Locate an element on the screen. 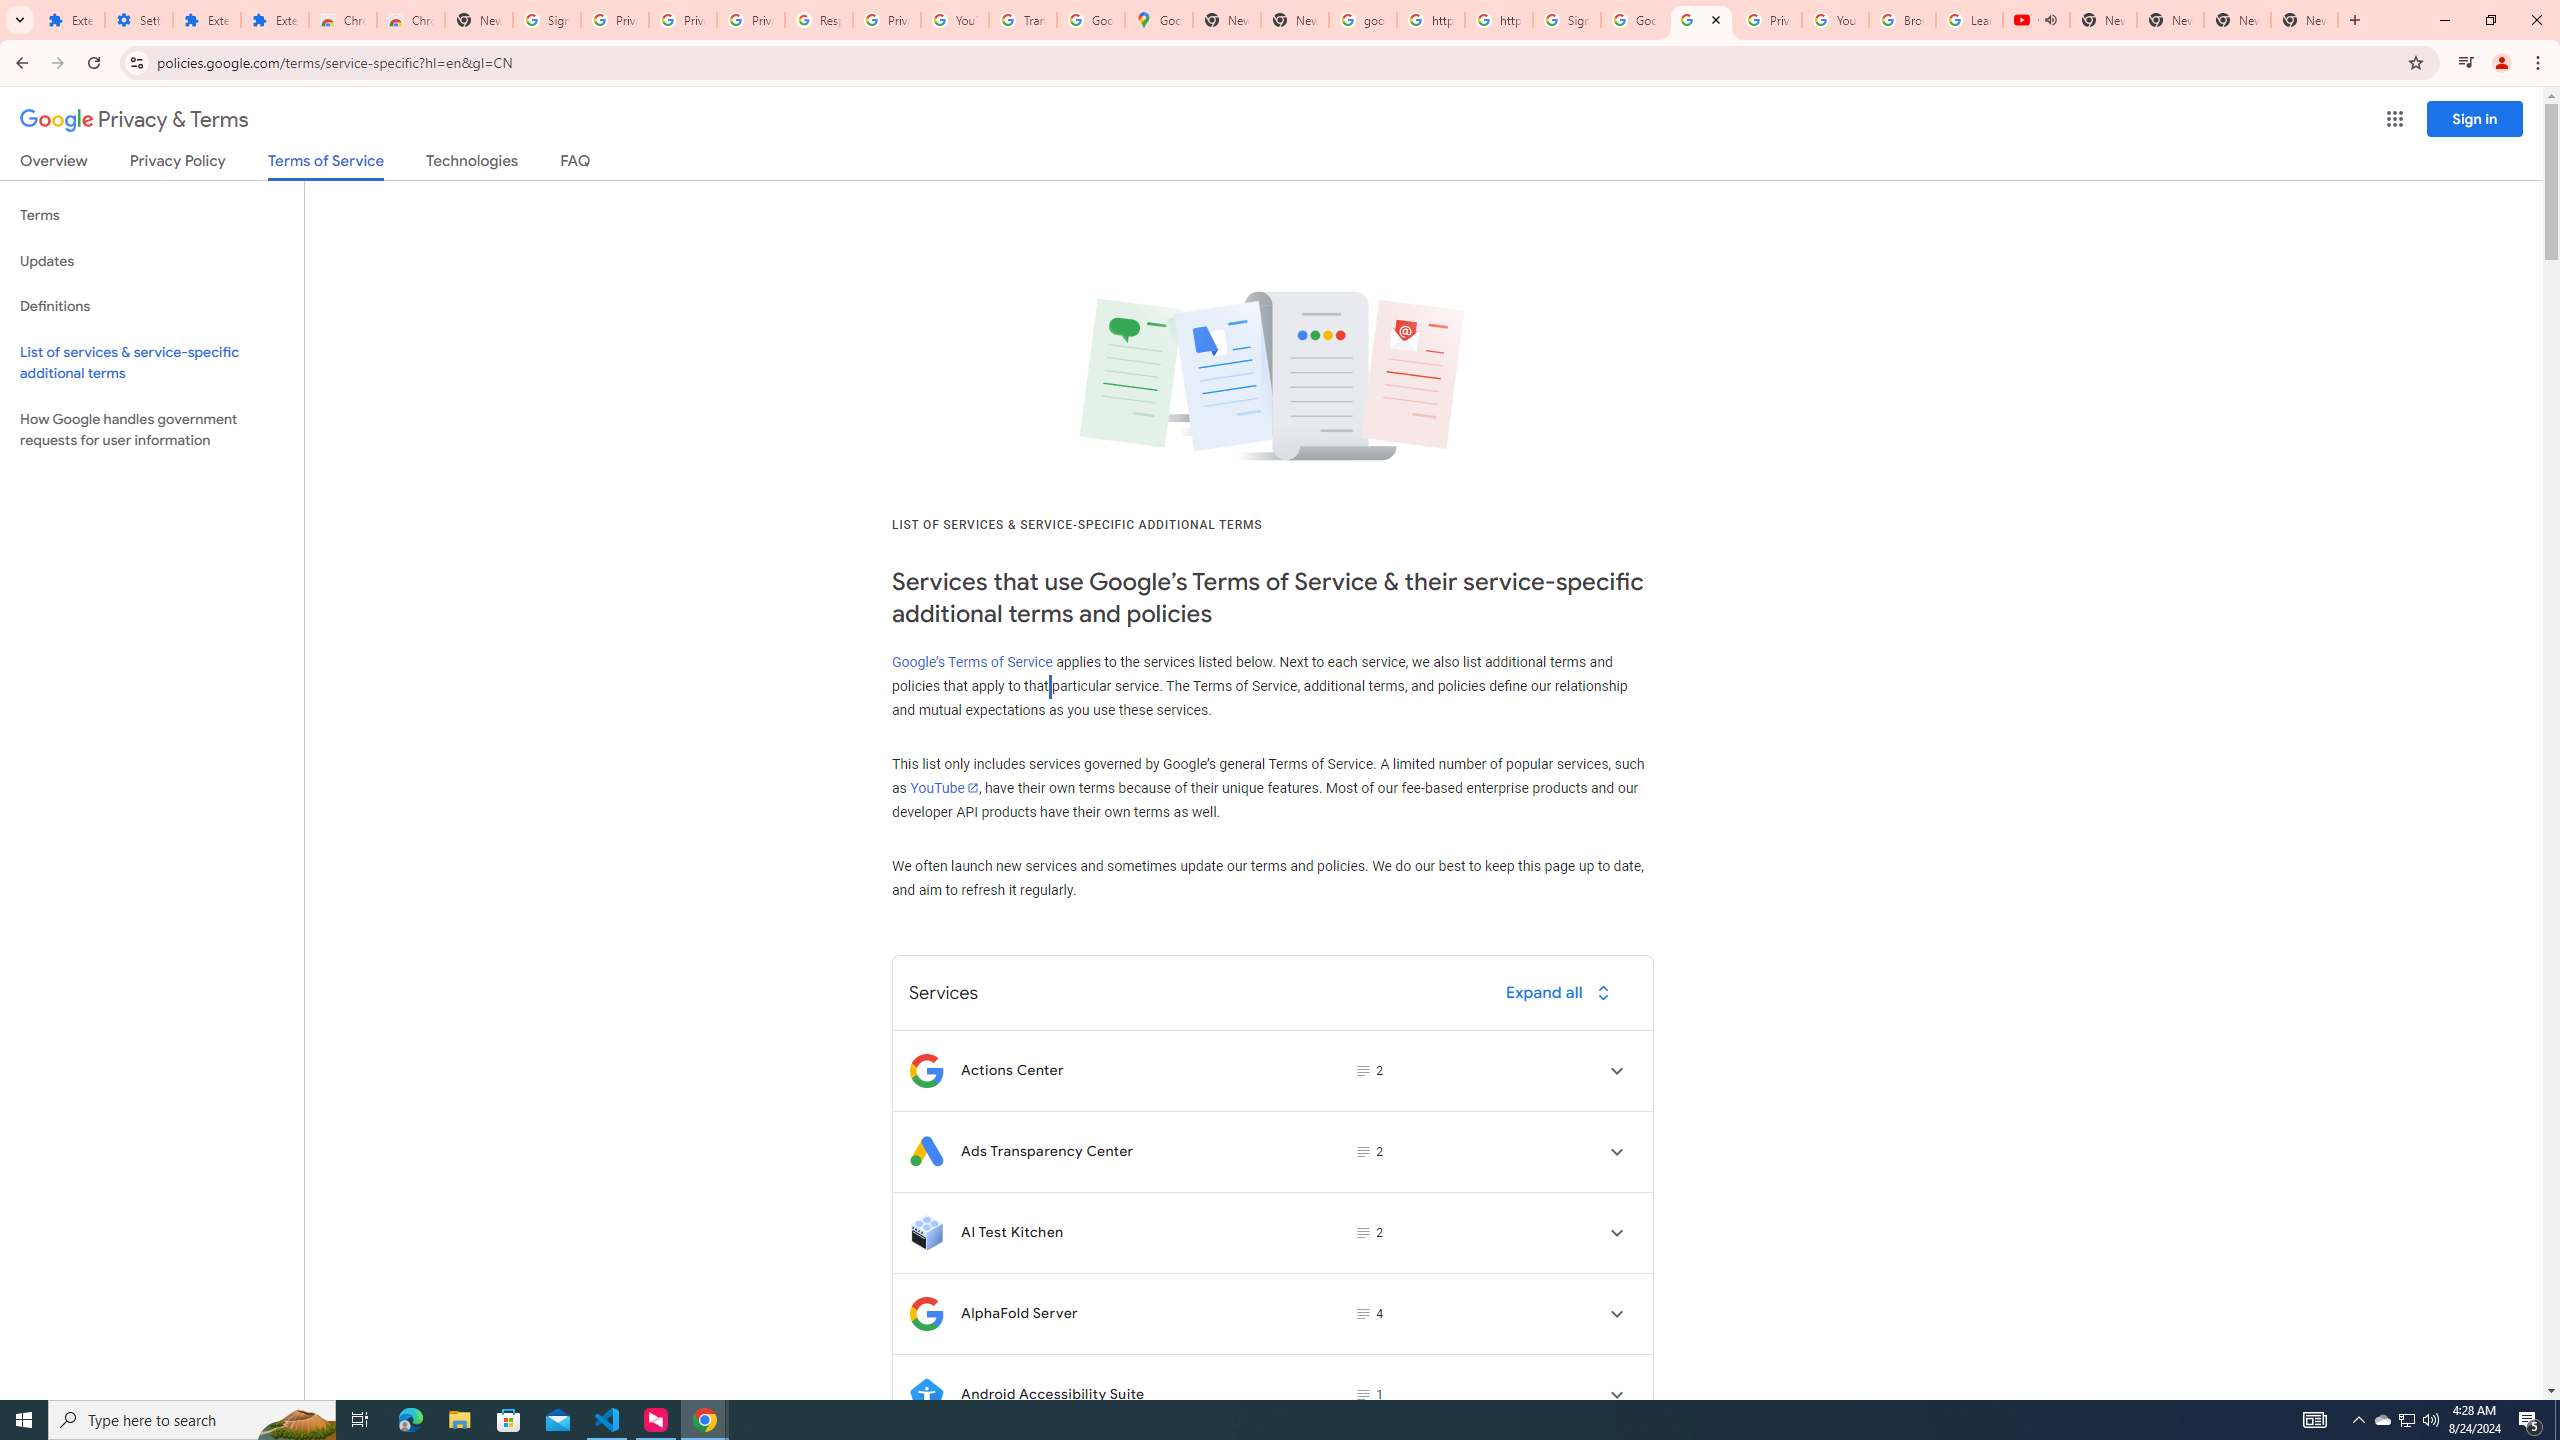  Sign in - Google Accounts is located at coordinates (546, 20).